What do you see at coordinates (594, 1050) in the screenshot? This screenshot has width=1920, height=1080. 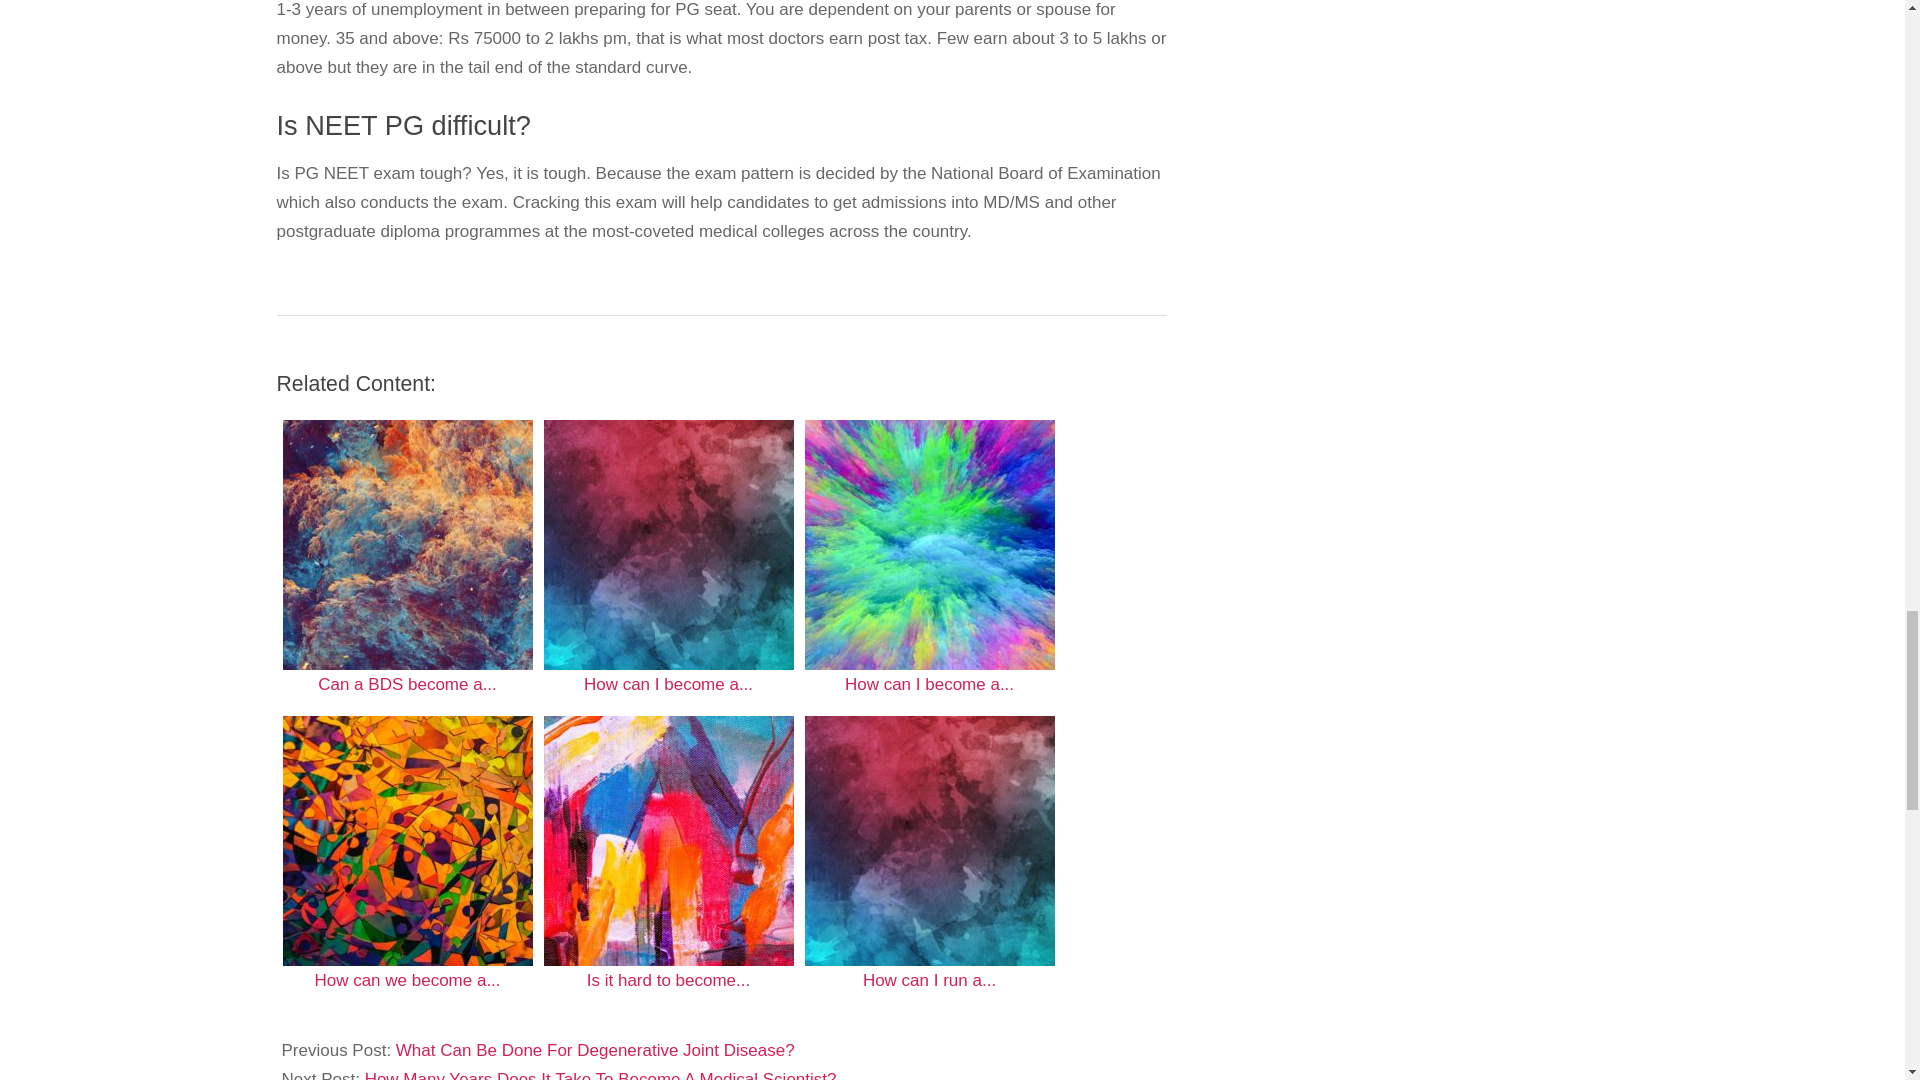 I see `What Can Be Done For Degenerative Joint Disease?` at bounding box center [594, 1050].